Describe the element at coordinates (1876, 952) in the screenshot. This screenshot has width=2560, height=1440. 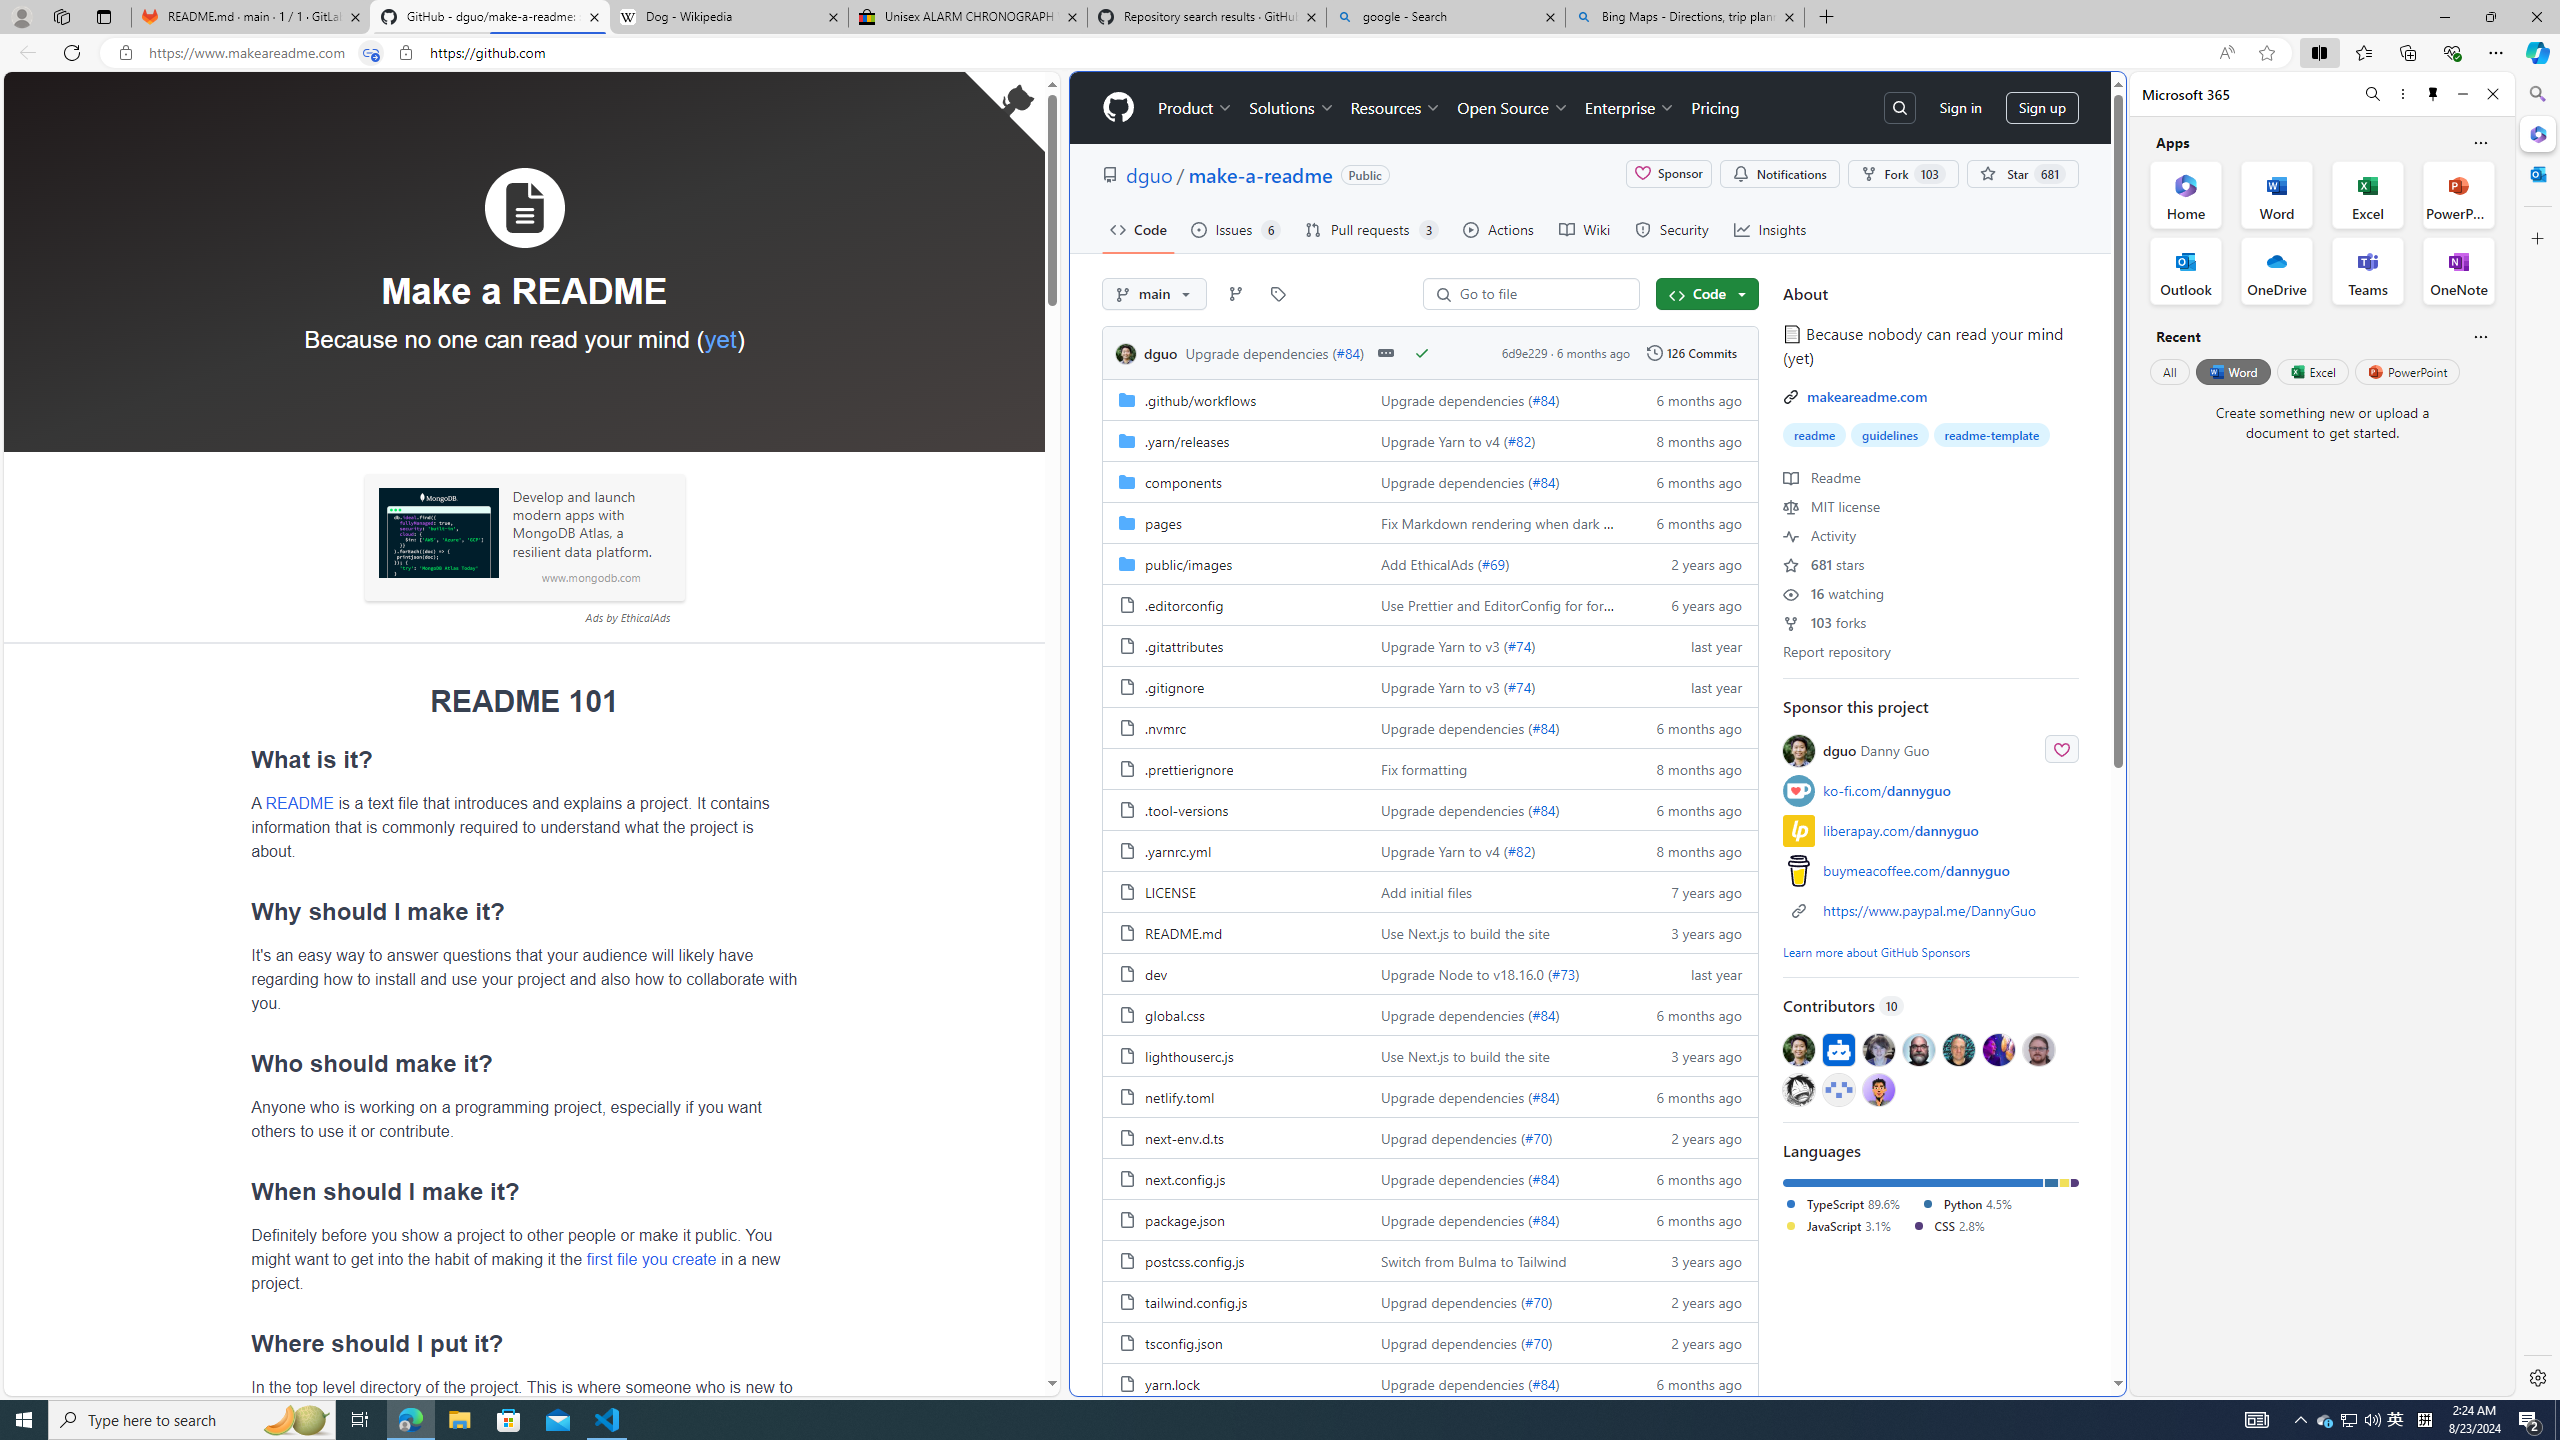
I see `Learn more about GitHub Sponsors` at that location.